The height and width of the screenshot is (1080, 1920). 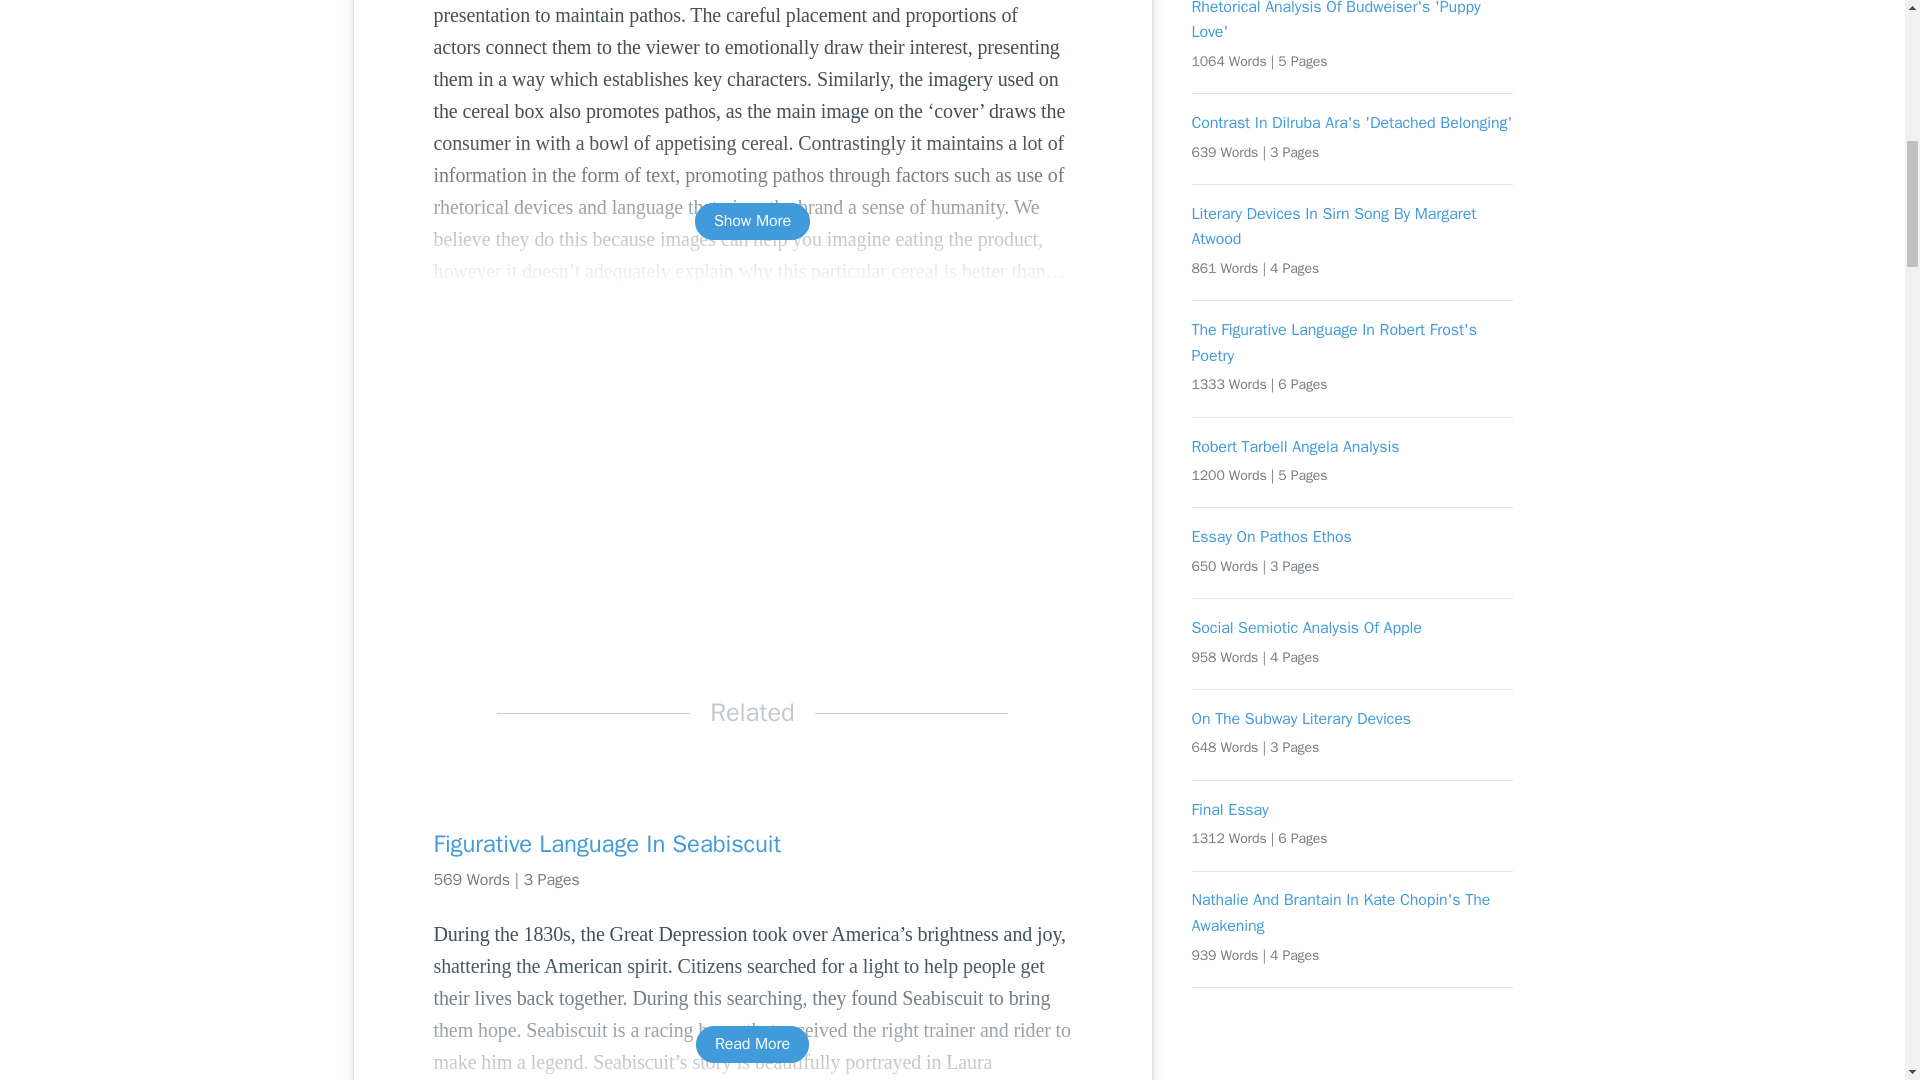 What do you see at coordinates (752, 1044) in the screenshot?
I see `Read More` at bounding box center [752, 1044].